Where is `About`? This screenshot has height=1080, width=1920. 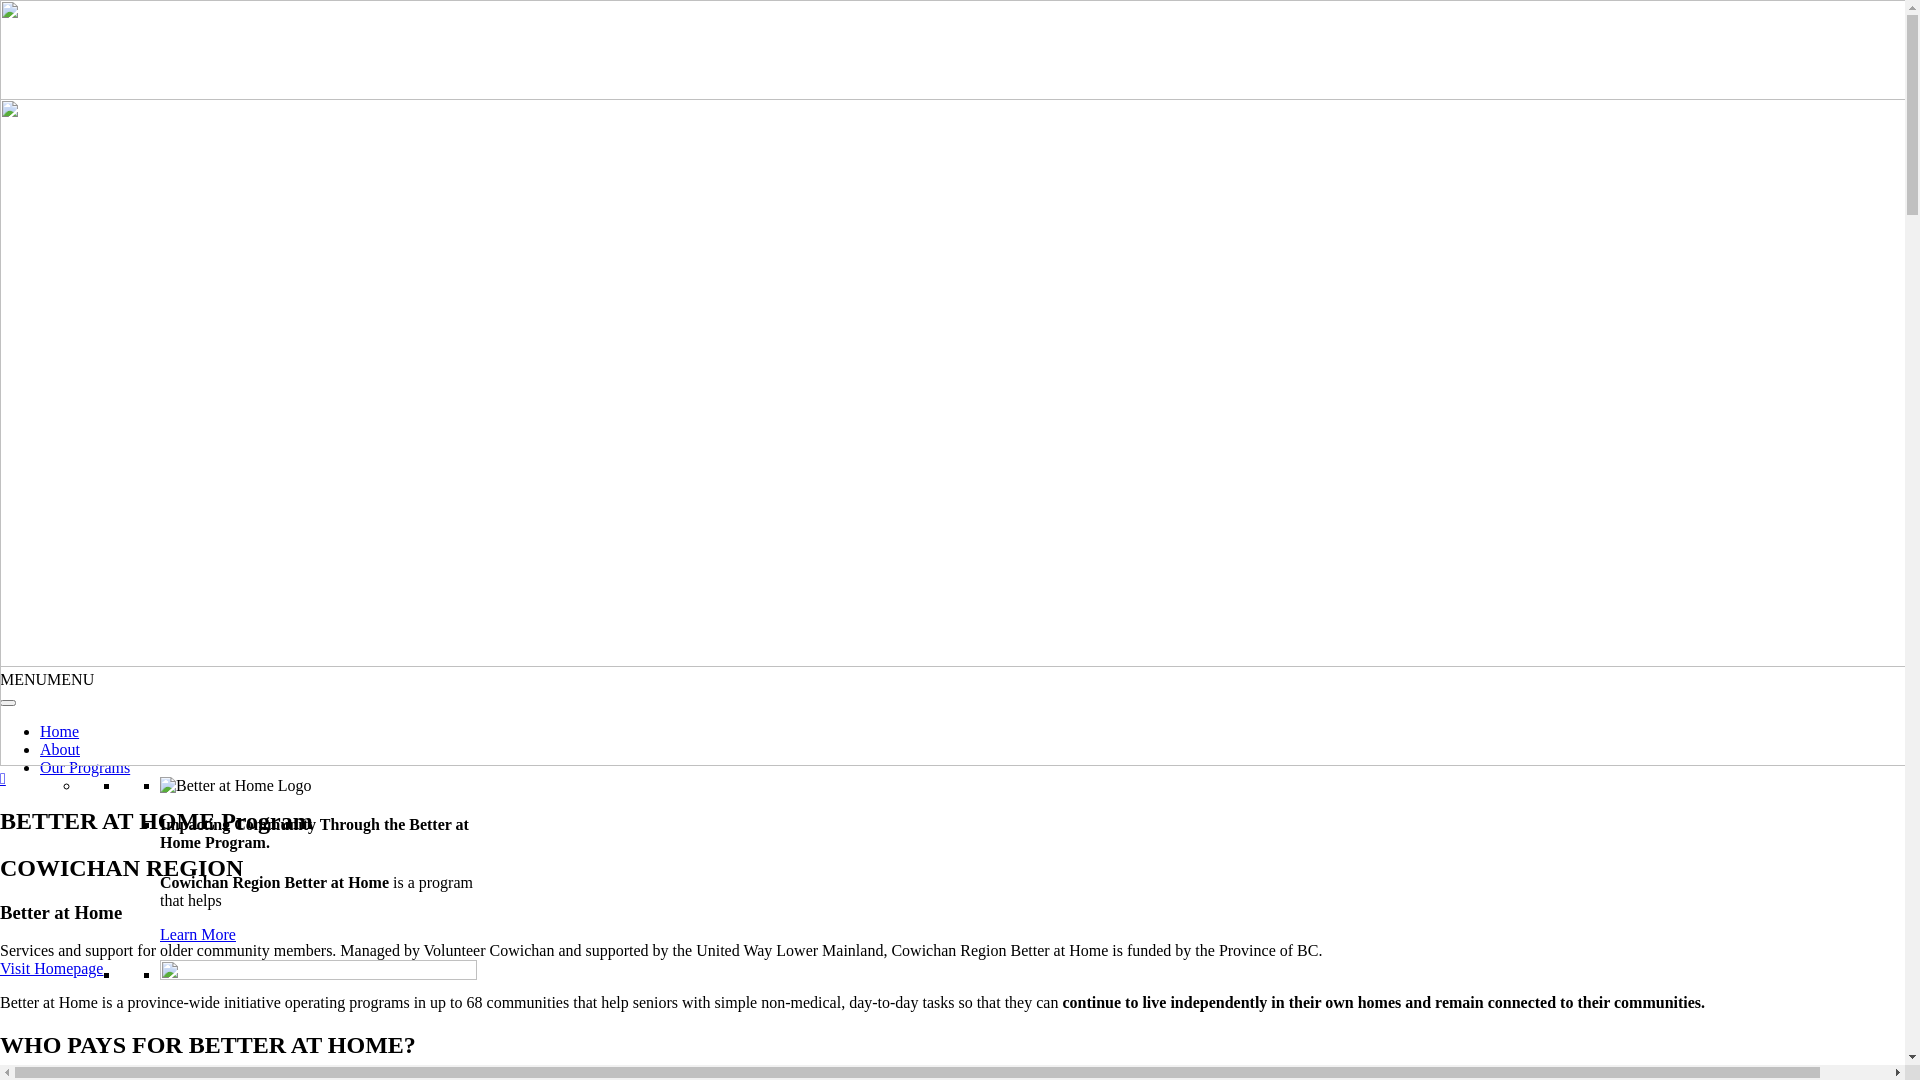
About is located at coordinates (60, 750).